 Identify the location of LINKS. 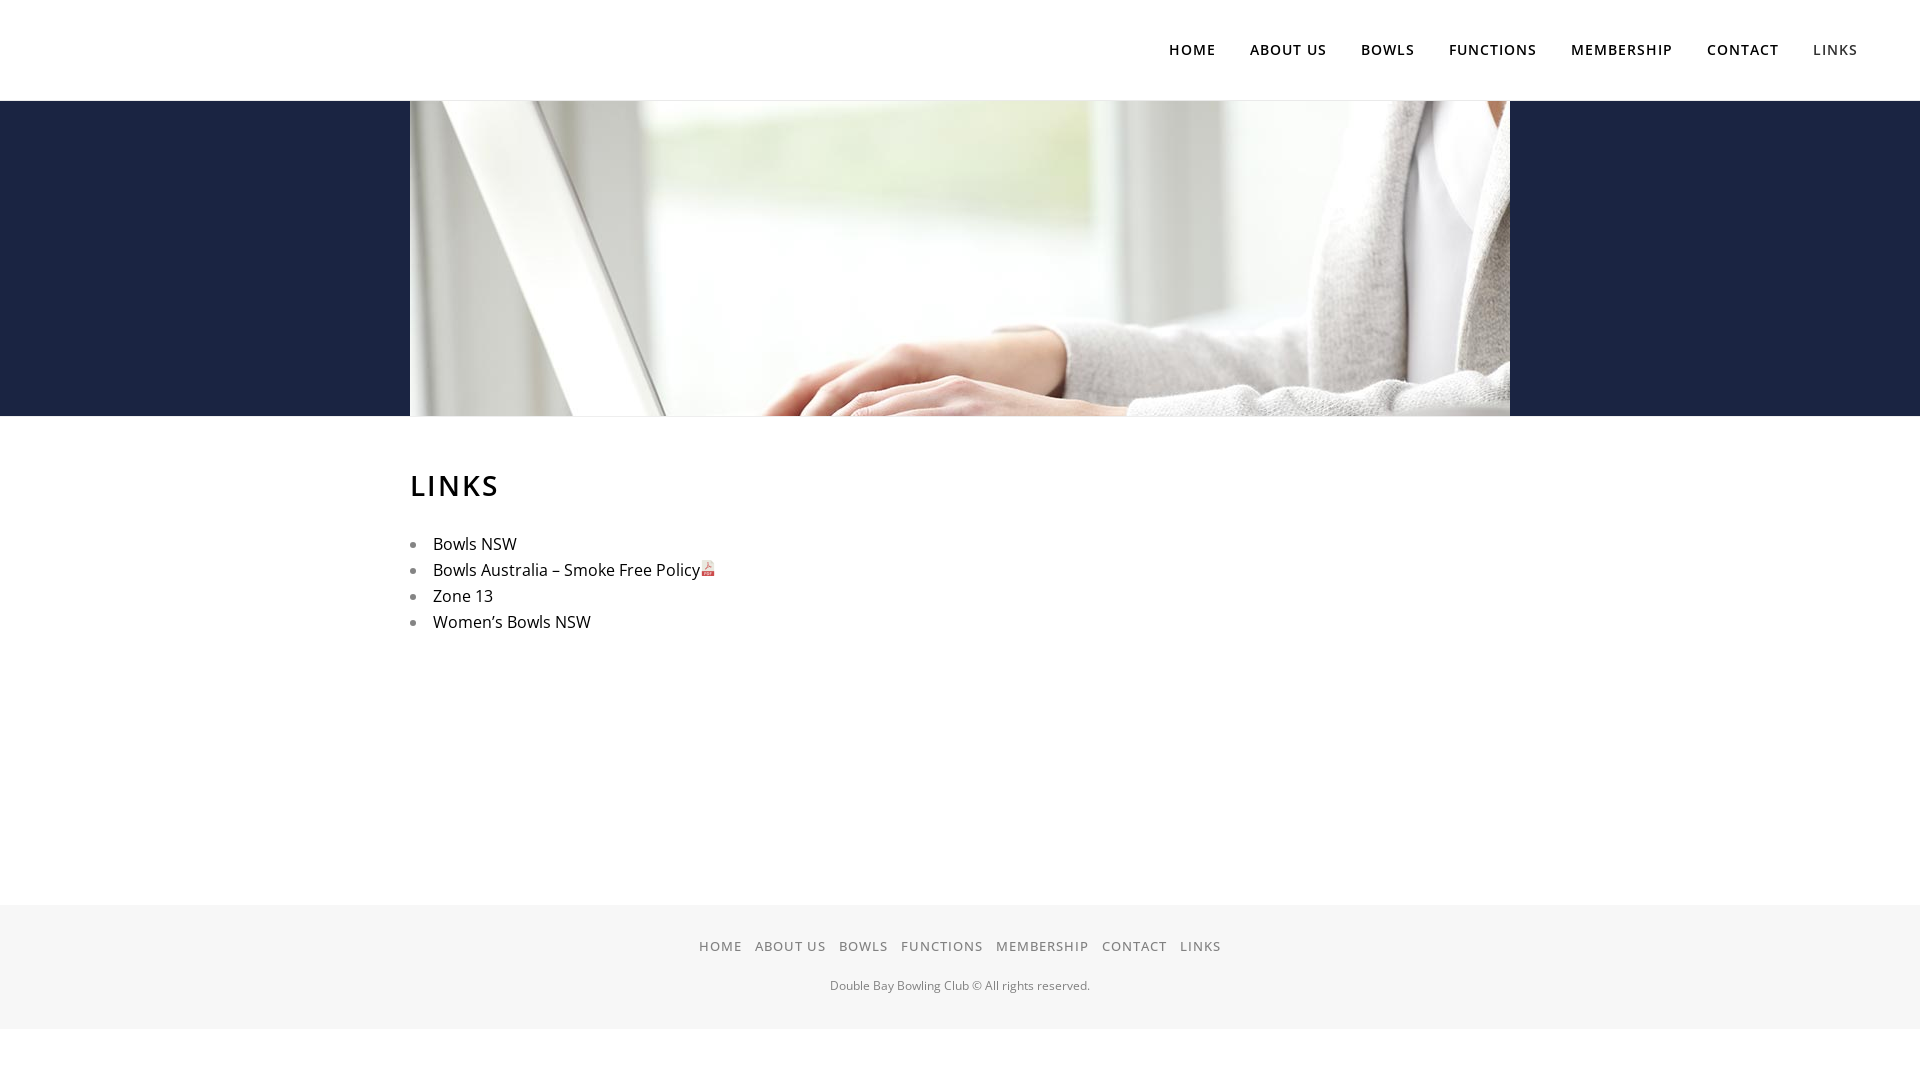
(1836, 50).